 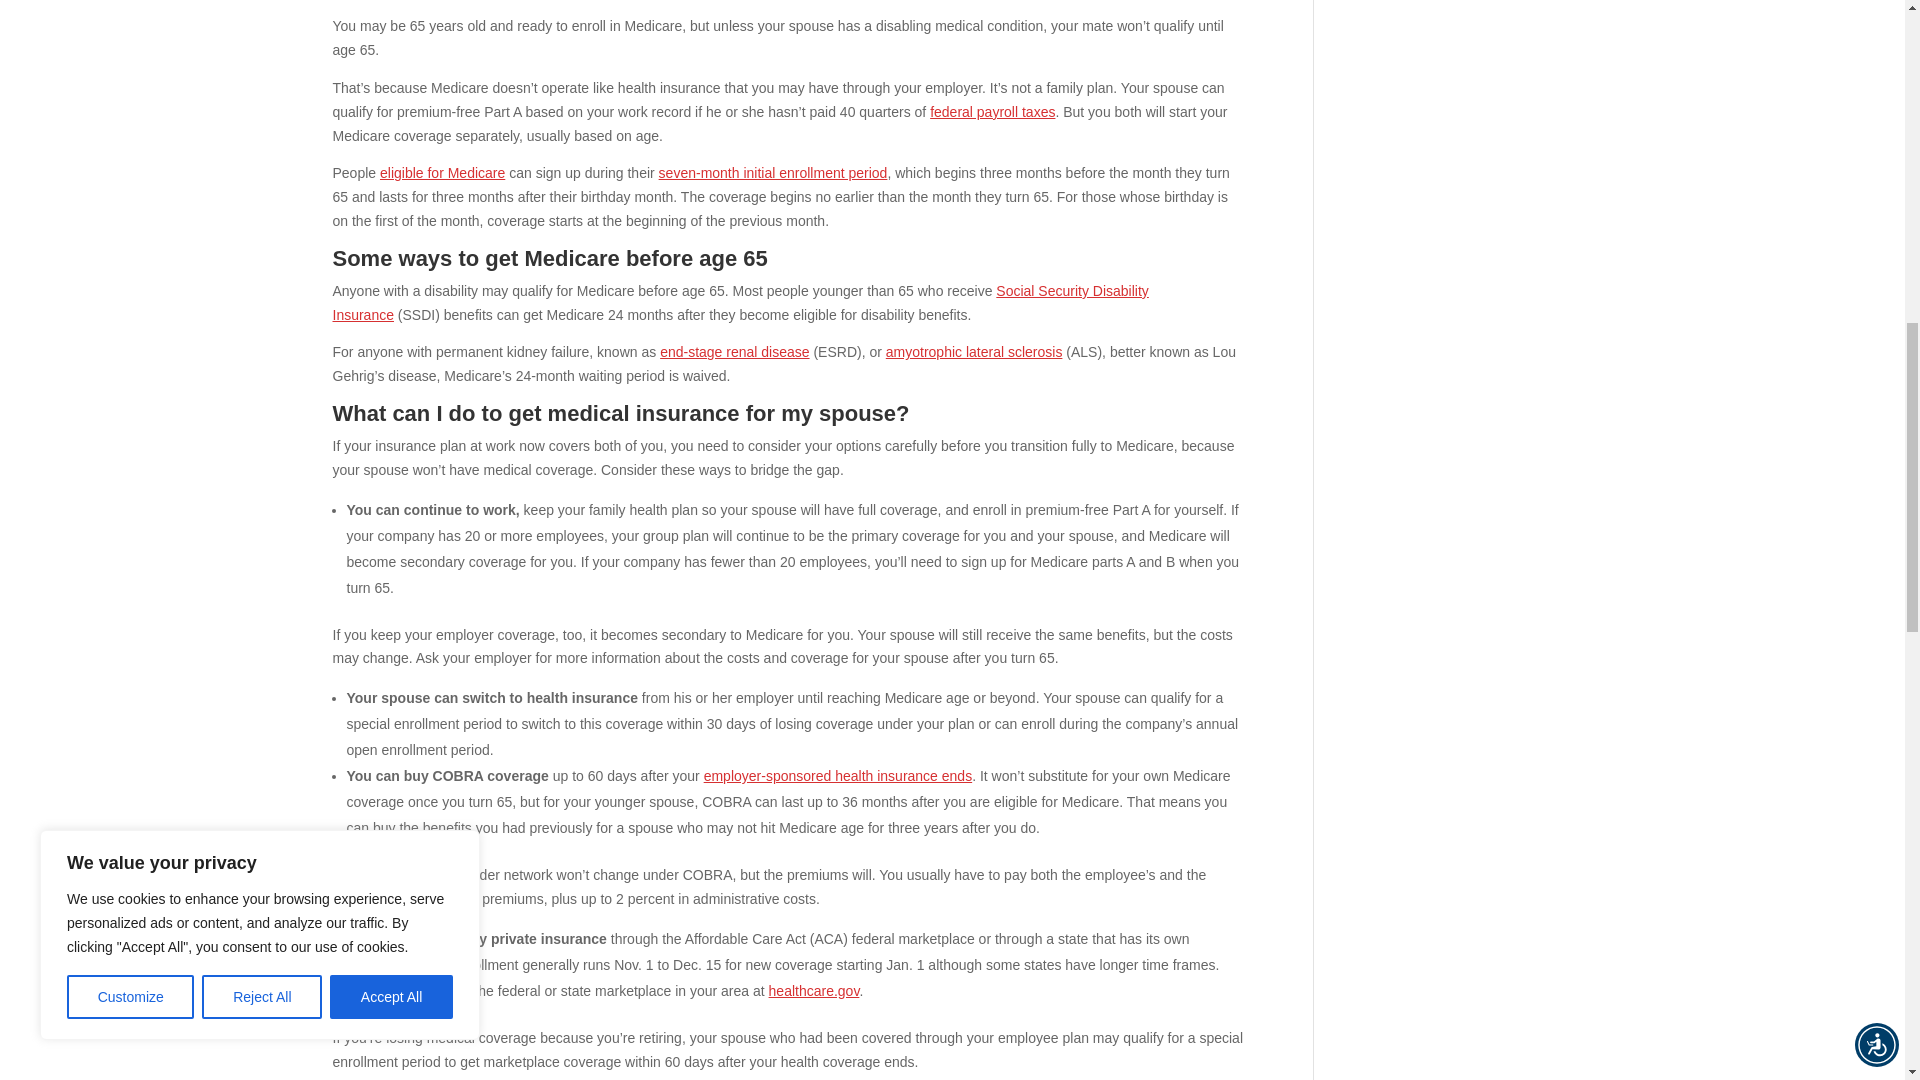 I want to click on enrolling in Medicare, so click(x=772, y=173).